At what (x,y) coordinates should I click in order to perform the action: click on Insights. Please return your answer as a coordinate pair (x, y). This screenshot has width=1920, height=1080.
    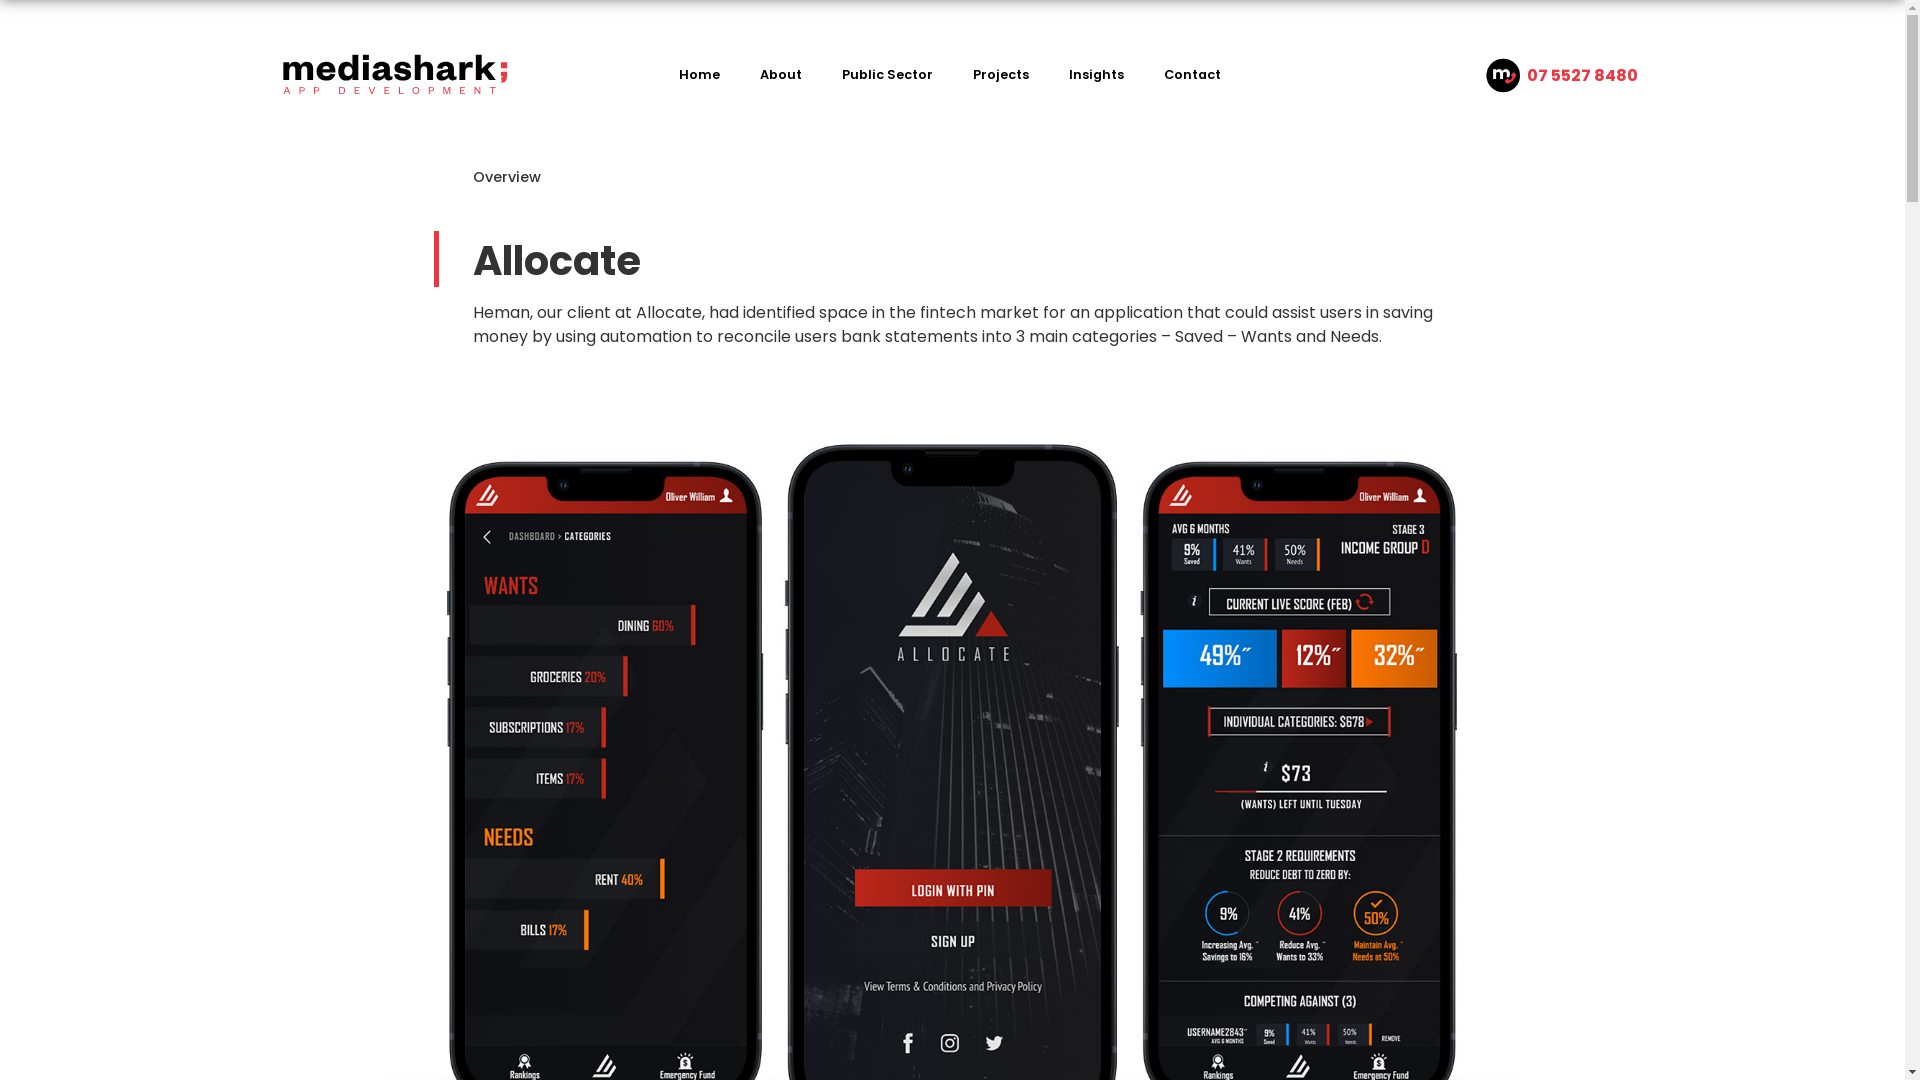
    Looking at the image, I should click on (1096, 75).